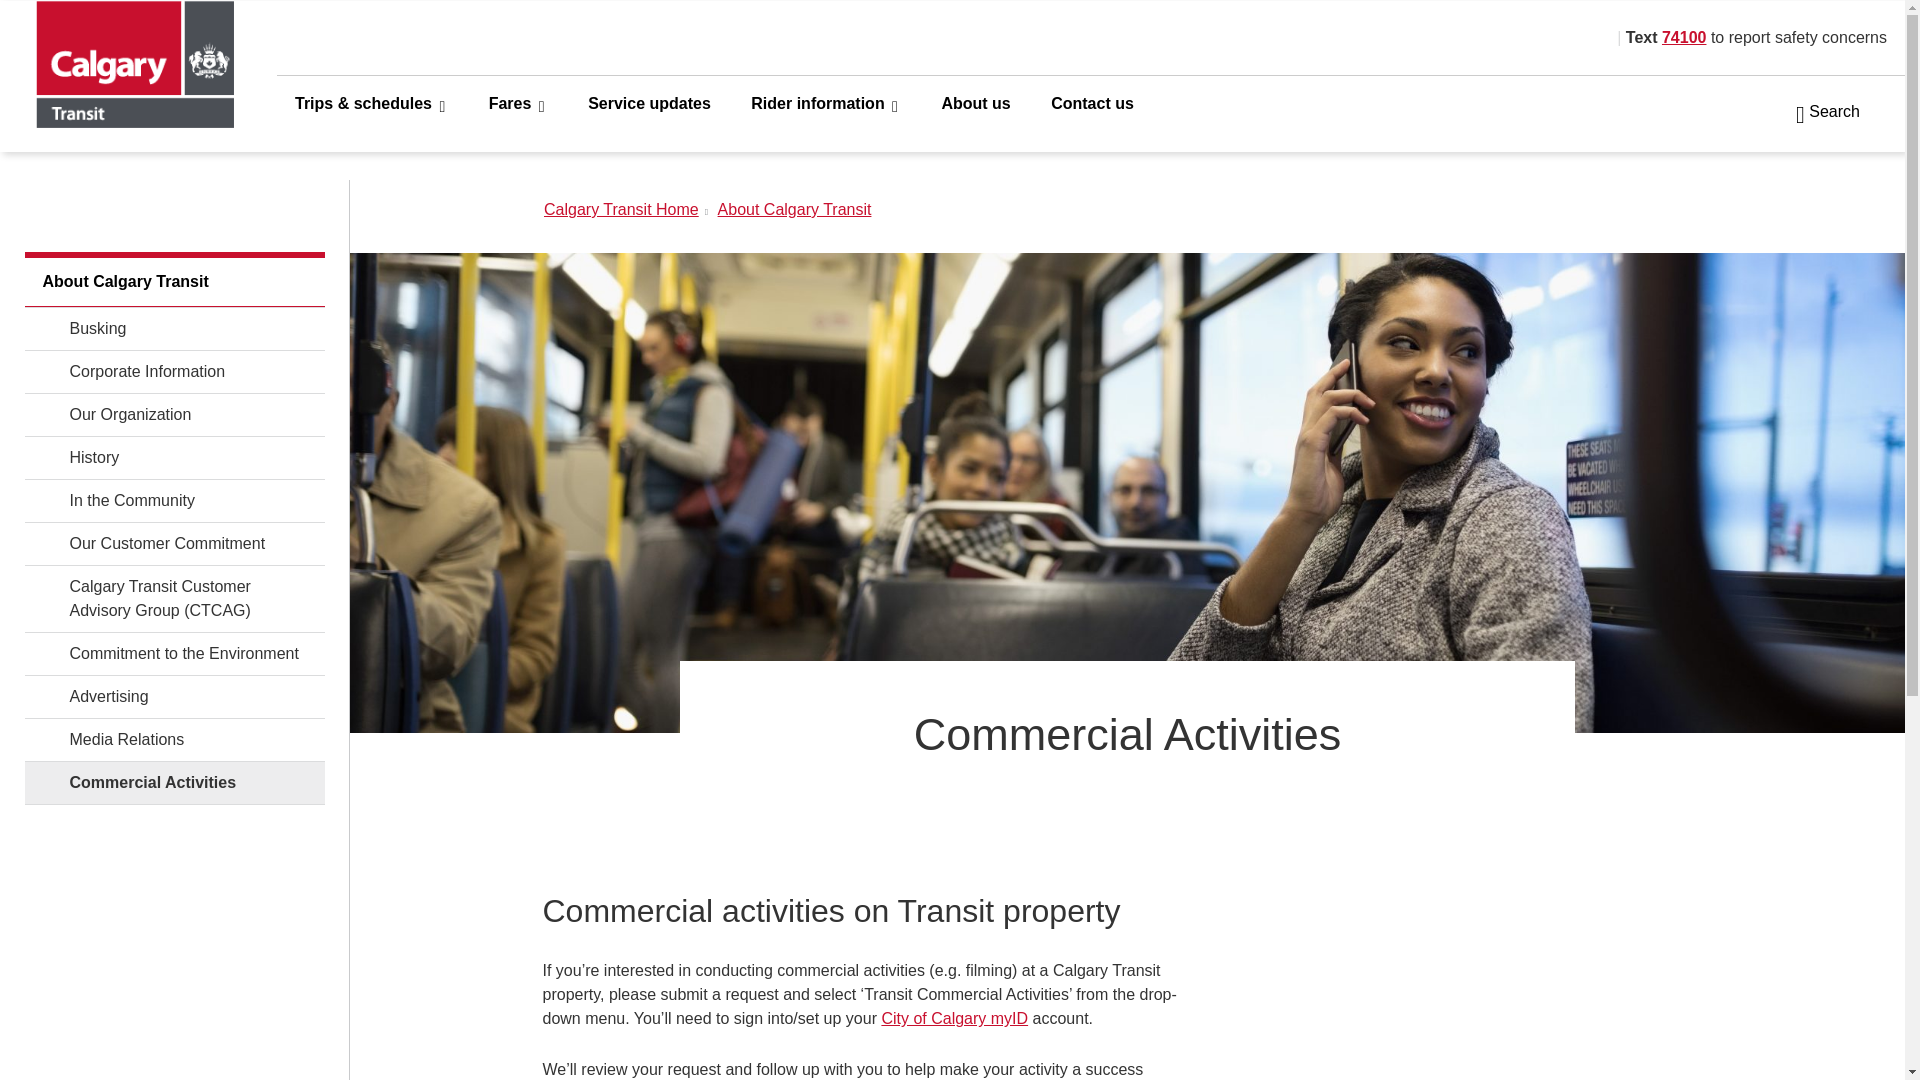 The image size is (1920, 1080). What do you see at coordinates (174, 697) in the screenshot?
I see `Advertising` at bounding box center [174, 697].